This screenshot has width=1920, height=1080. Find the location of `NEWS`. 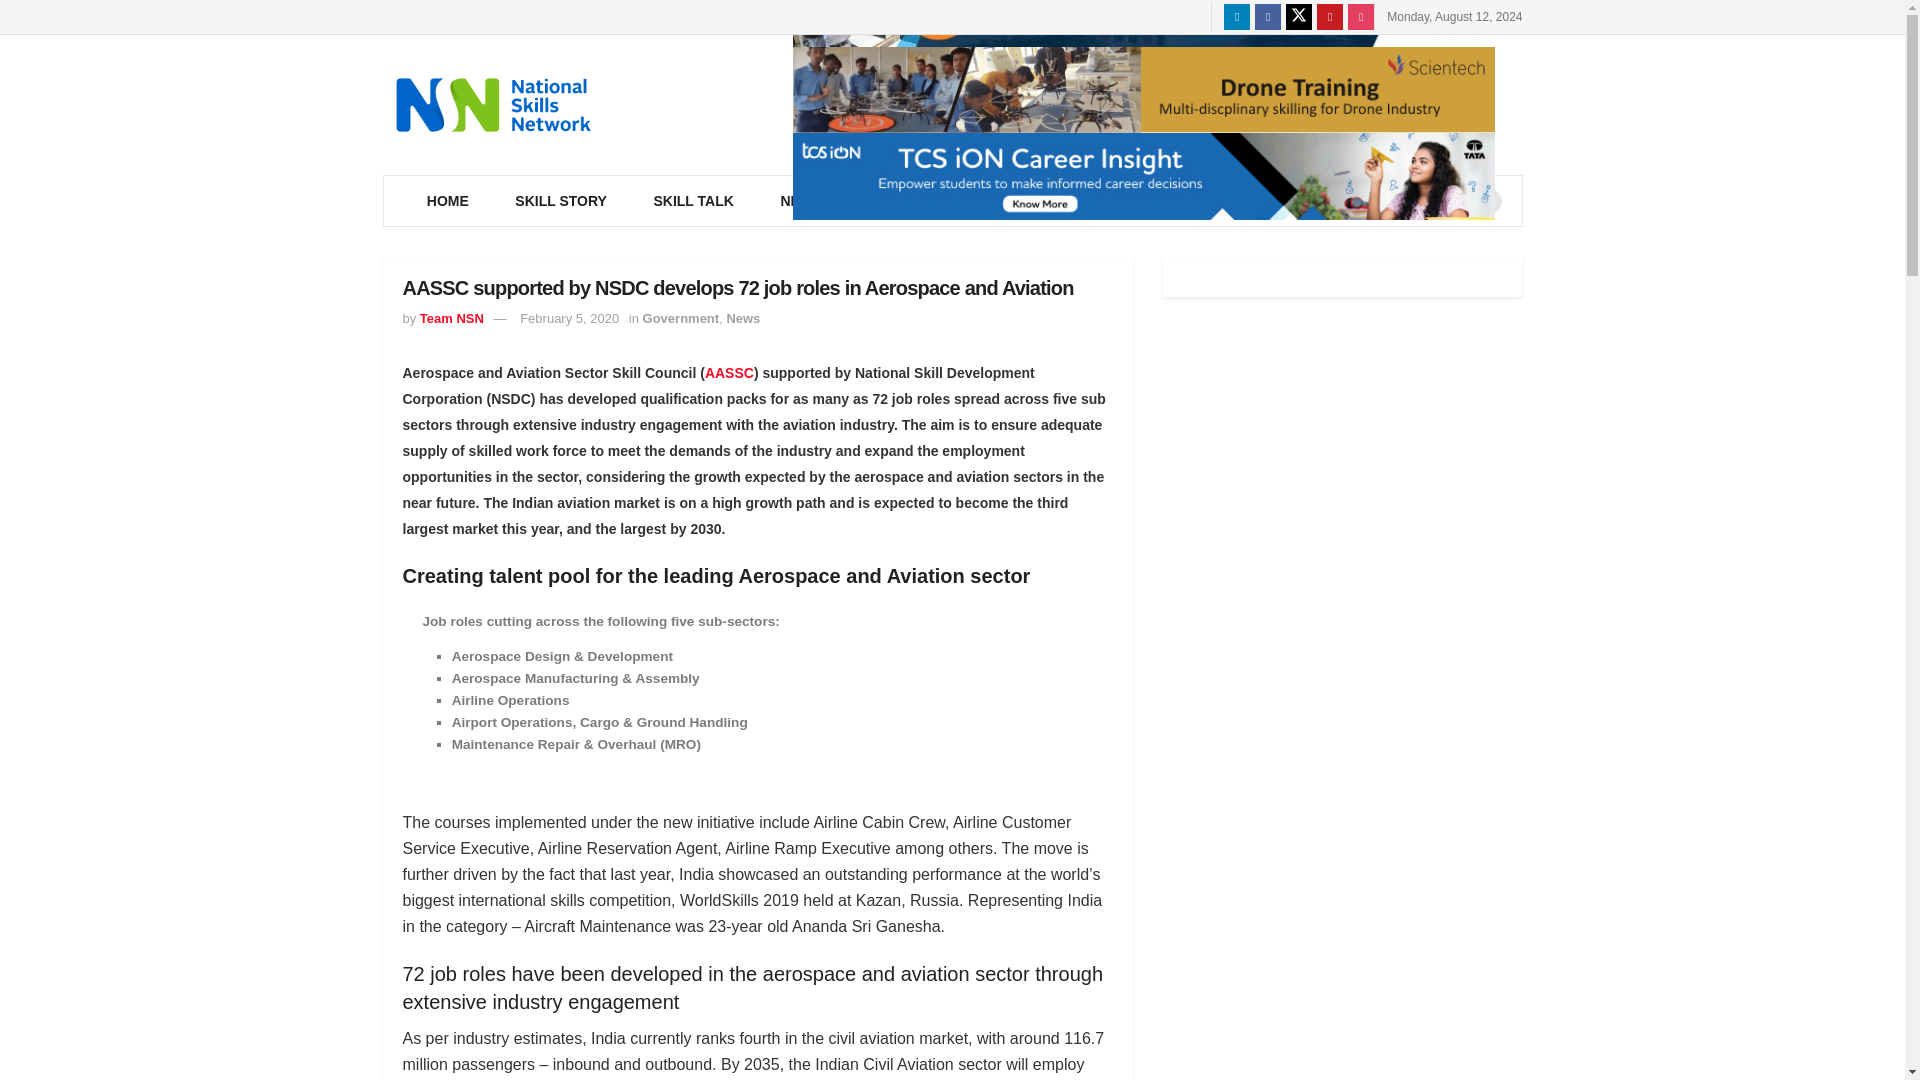

NEWS is located at coordinates (804, 200).